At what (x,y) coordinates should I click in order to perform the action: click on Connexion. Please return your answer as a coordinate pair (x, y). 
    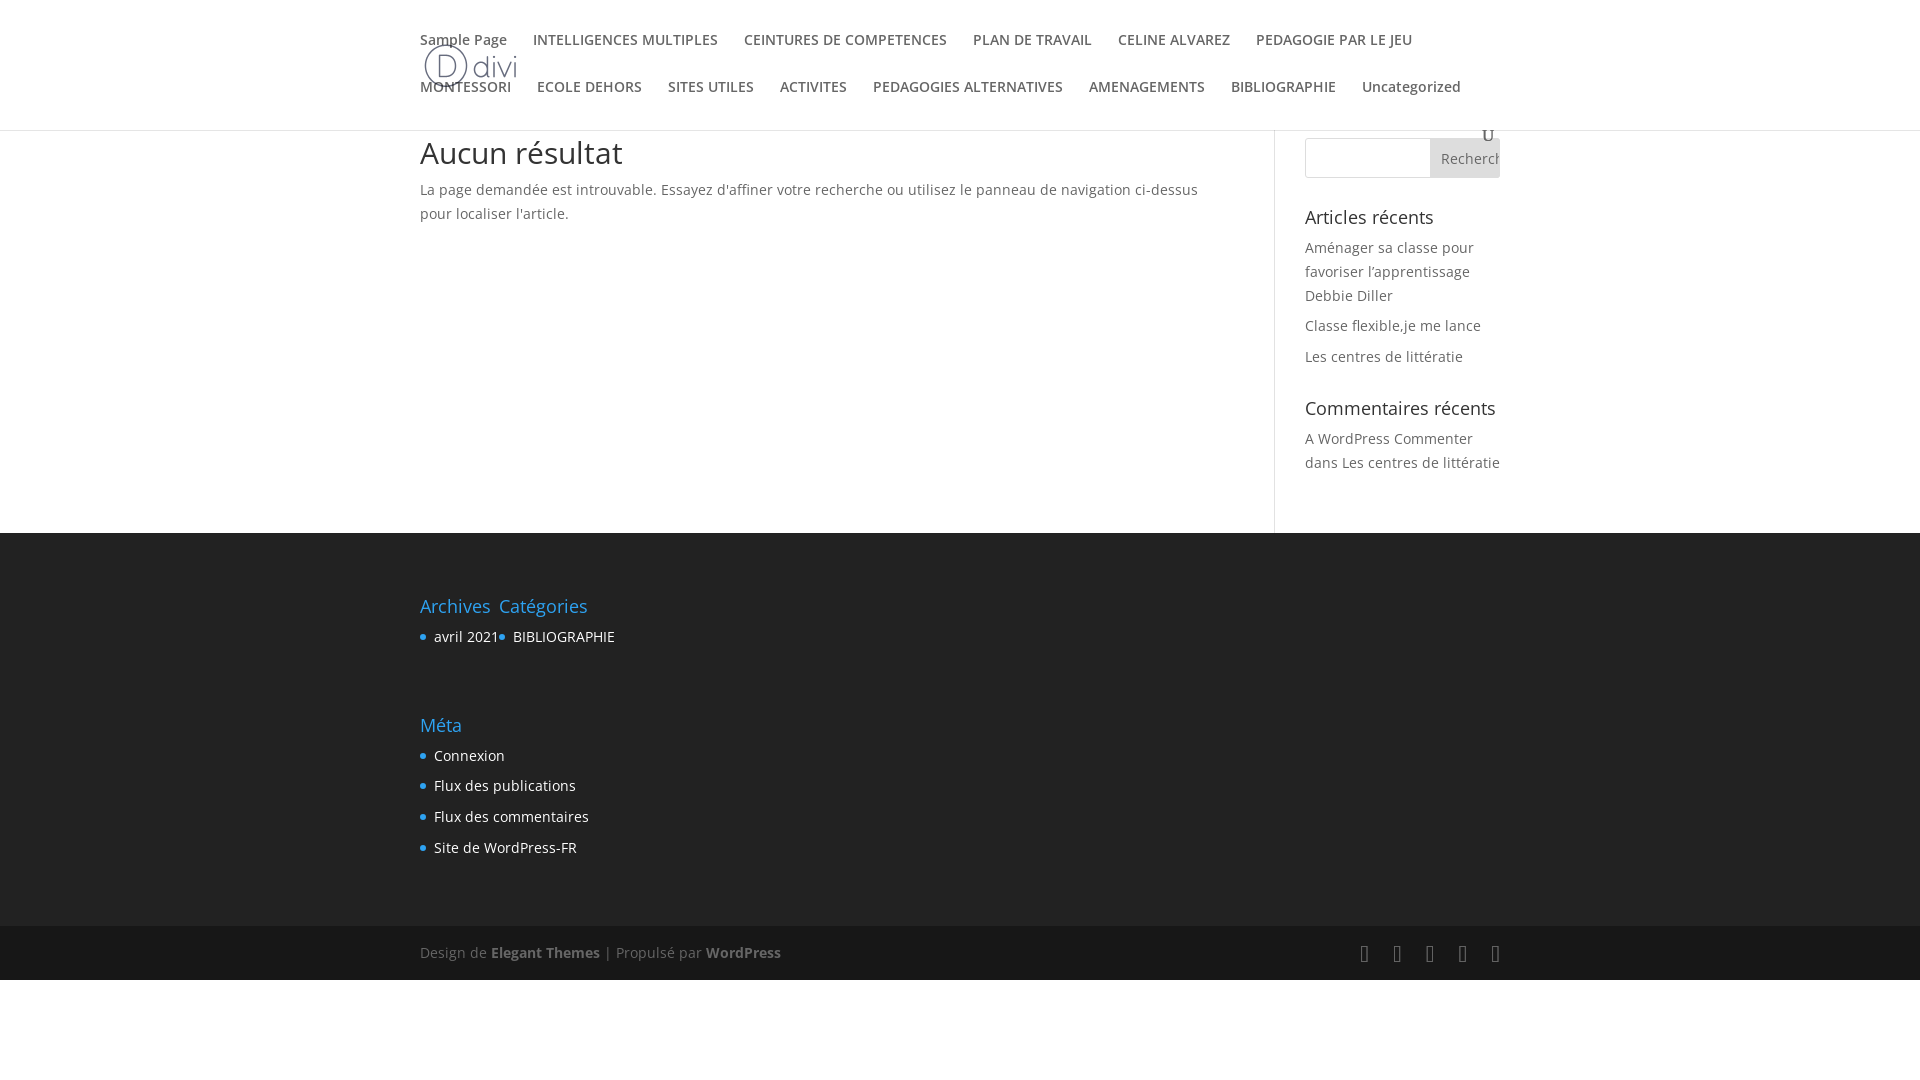
    Looking at the image, I should click on (469, 756).